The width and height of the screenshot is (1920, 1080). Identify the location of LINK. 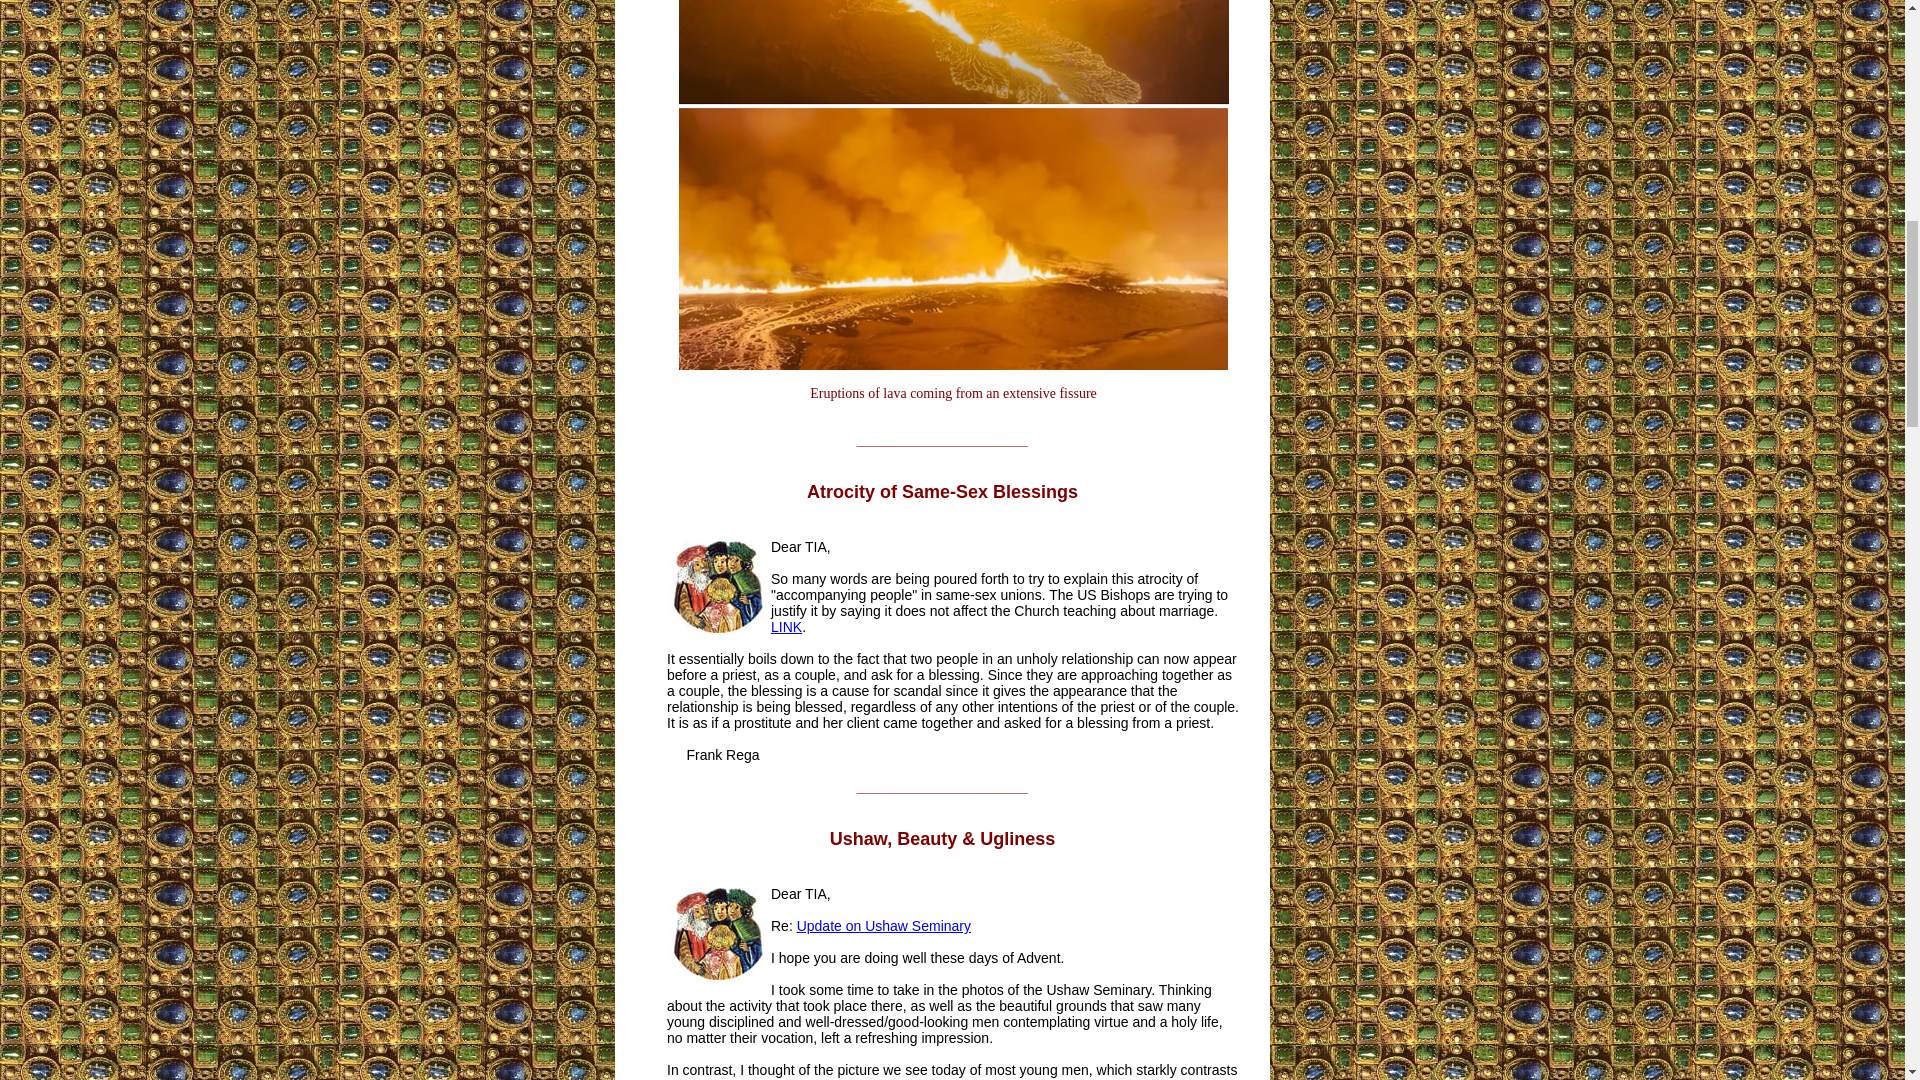
(786, 626).